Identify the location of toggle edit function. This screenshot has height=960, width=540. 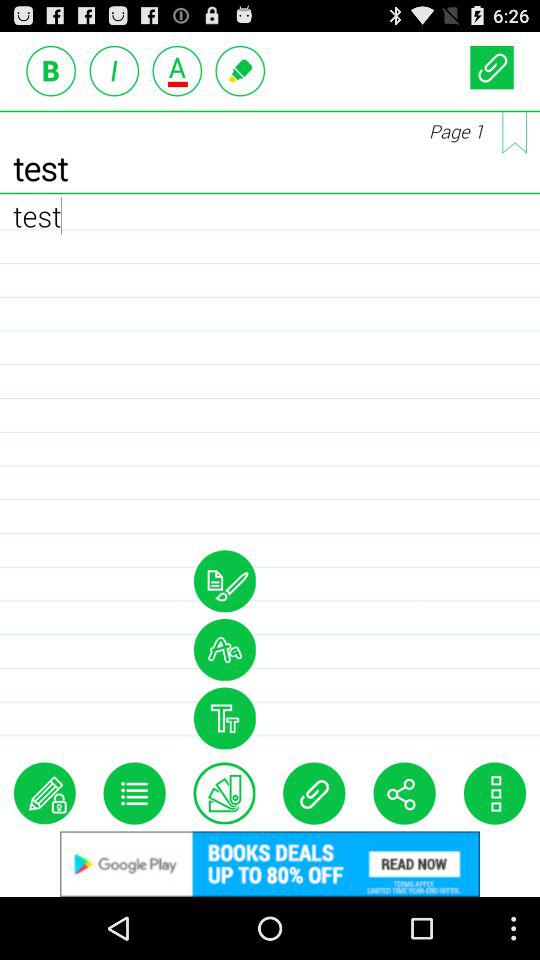
(44, 793).